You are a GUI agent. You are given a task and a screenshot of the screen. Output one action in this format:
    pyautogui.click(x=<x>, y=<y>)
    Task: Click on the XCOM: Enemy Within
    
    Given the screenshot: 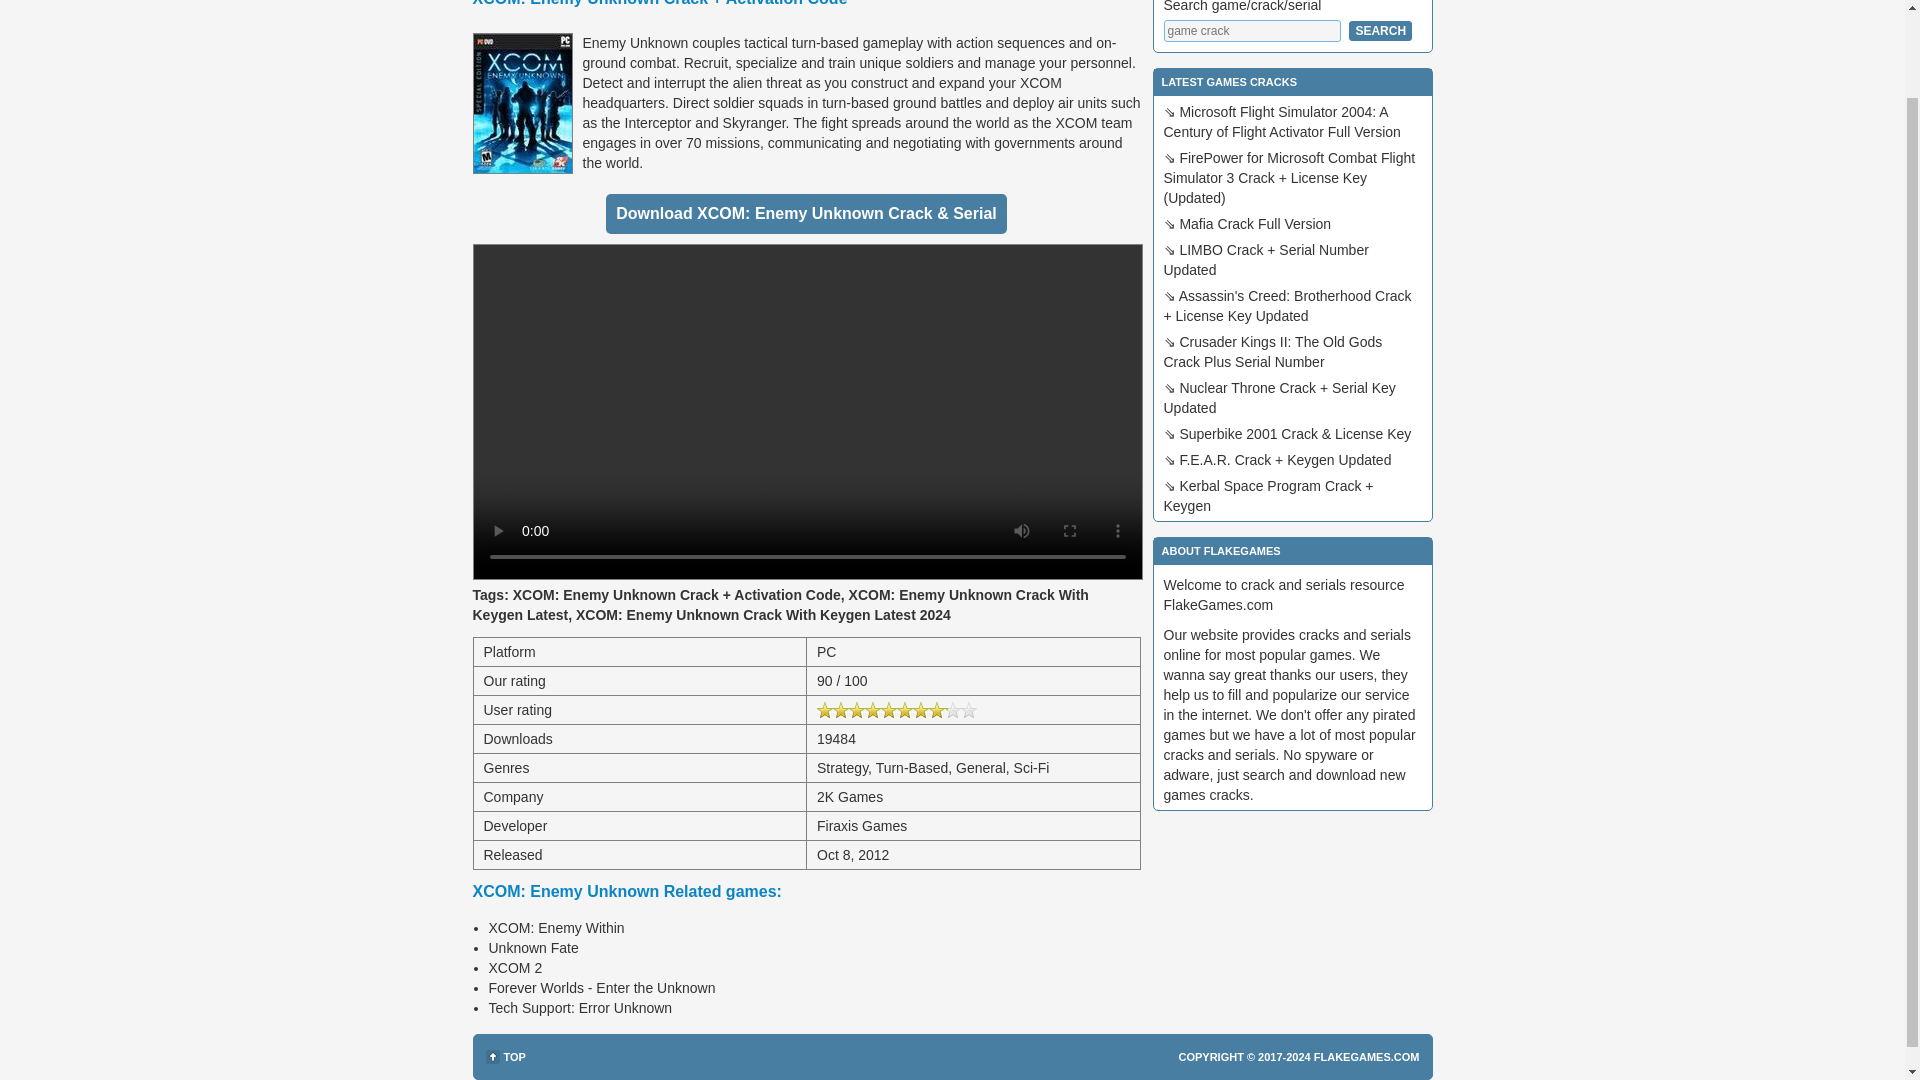 What is the action you would take?
    pyautogui.click(x=556, y=928)
    